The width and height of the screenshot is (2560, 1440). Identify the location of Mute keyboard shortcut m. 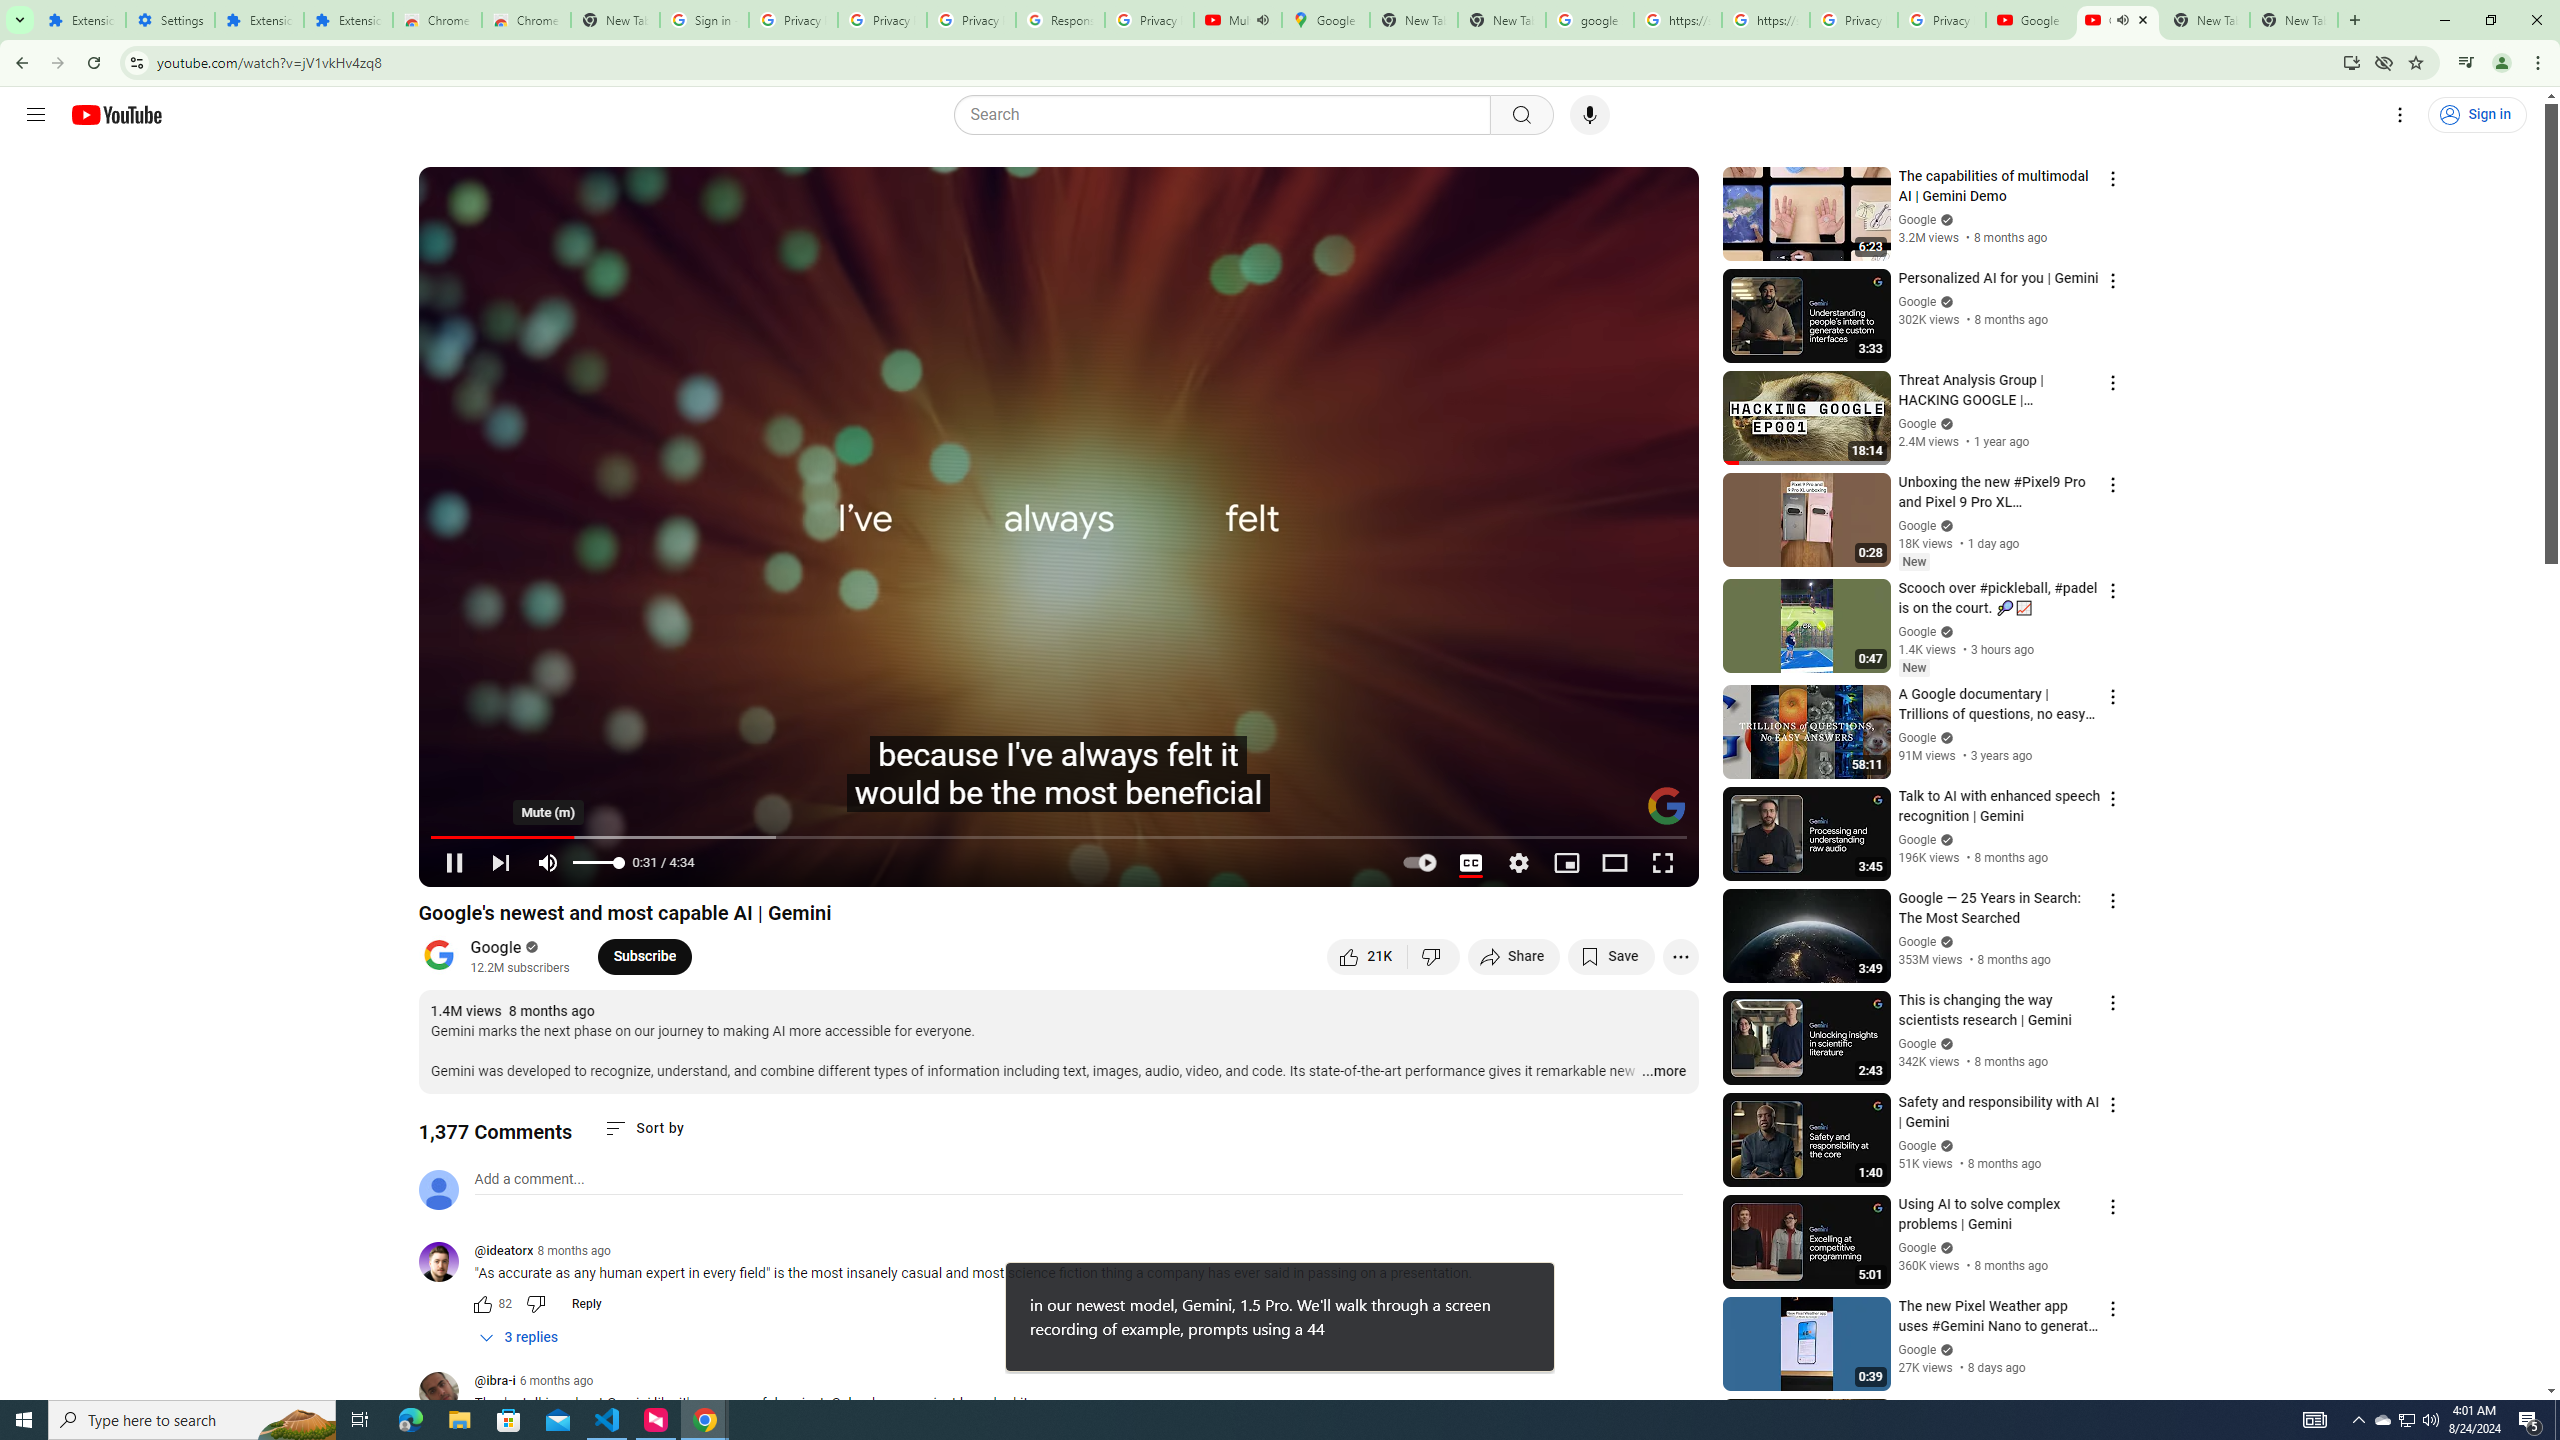
(548, 863).